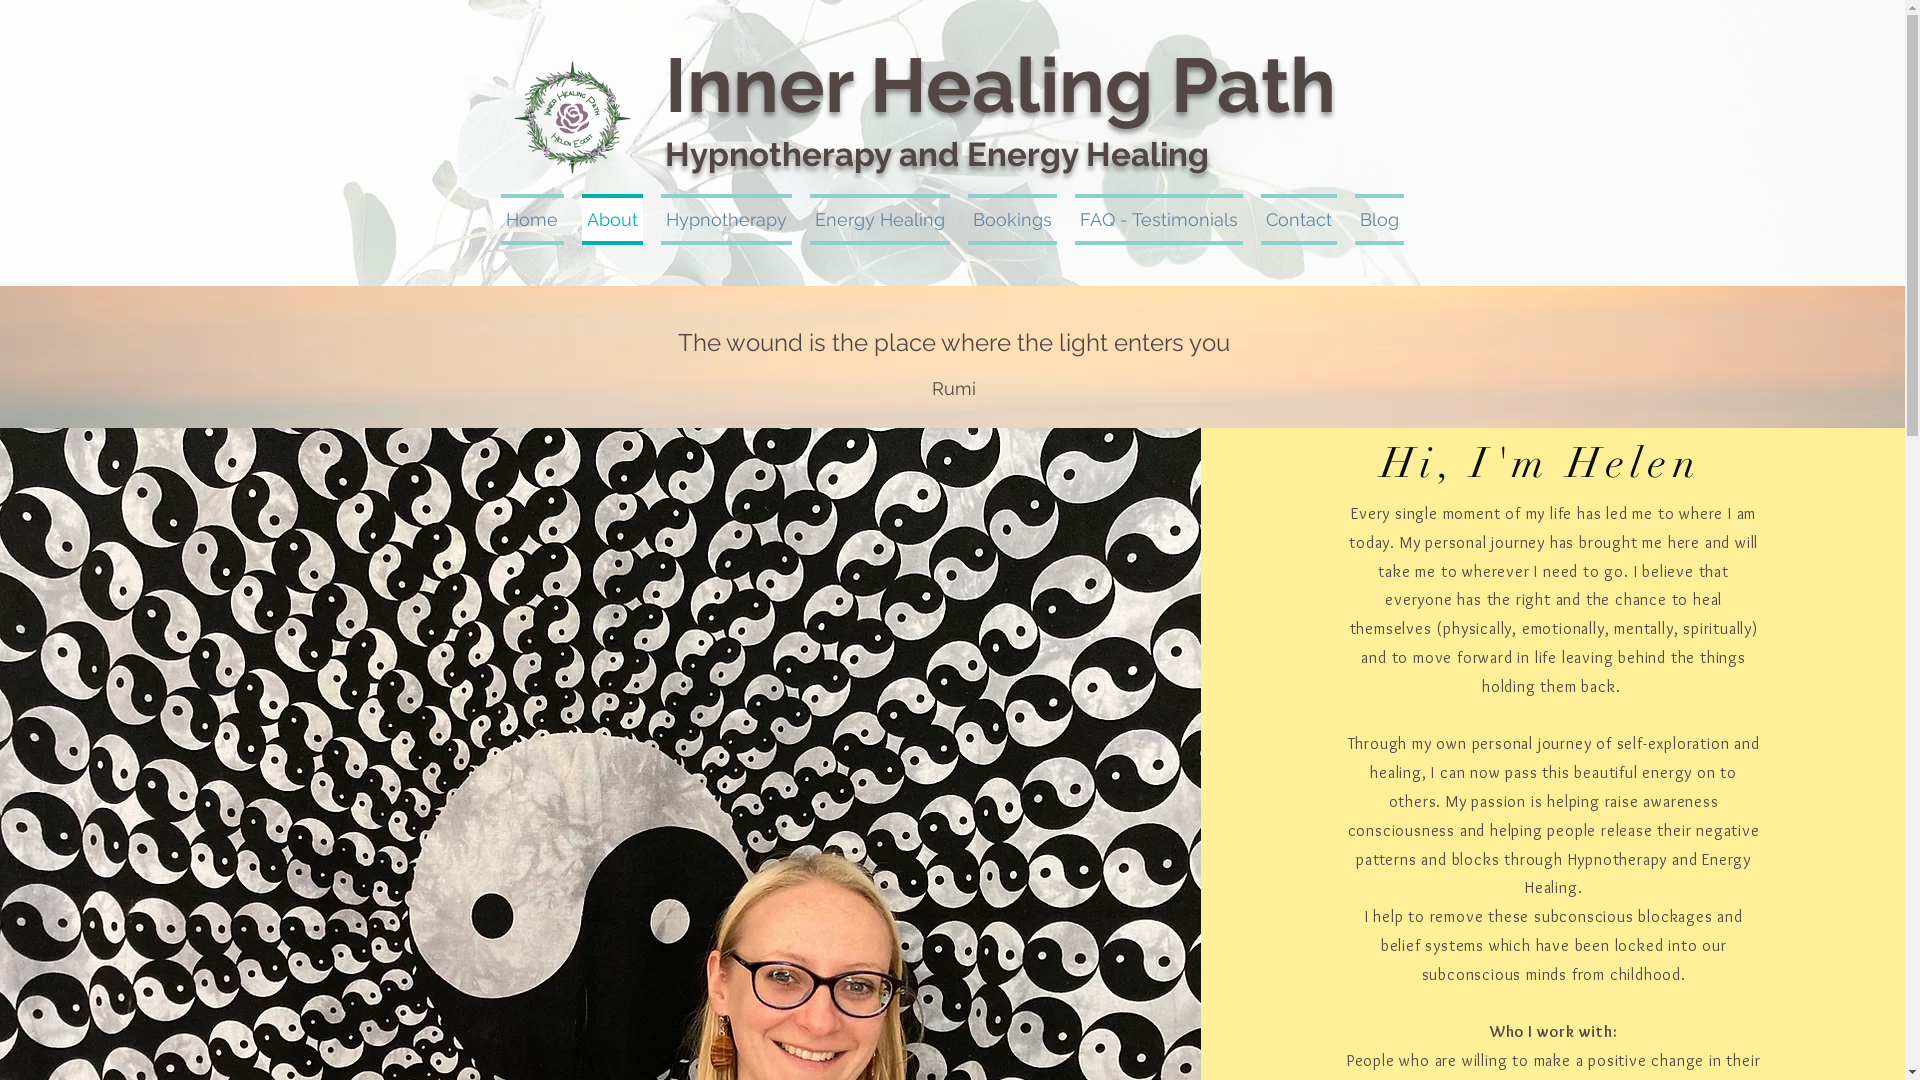 The width and height of the screenshot is (1920, 1080). I want to click on Home, so click(536, 220).